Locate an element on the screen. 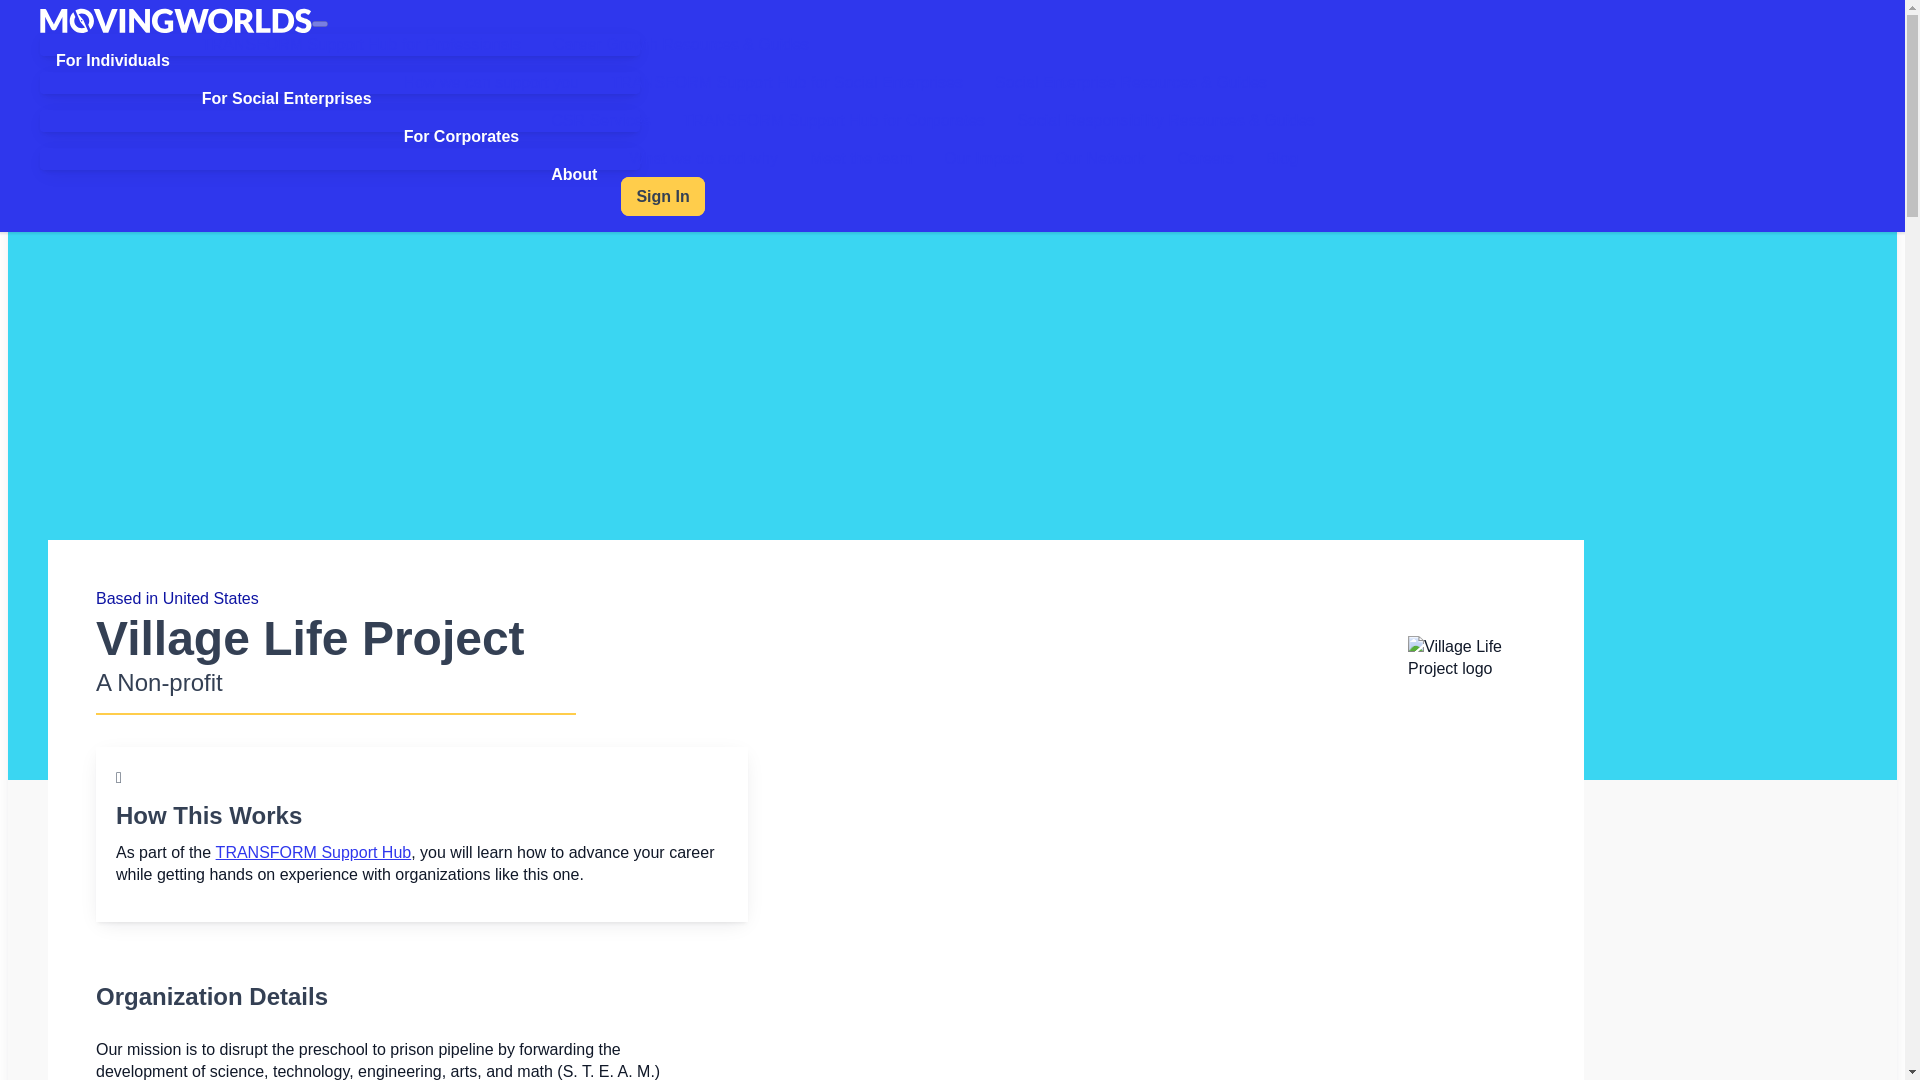 The image size is (1920, 1080). What we do and why is located at coordinates (703, 158).